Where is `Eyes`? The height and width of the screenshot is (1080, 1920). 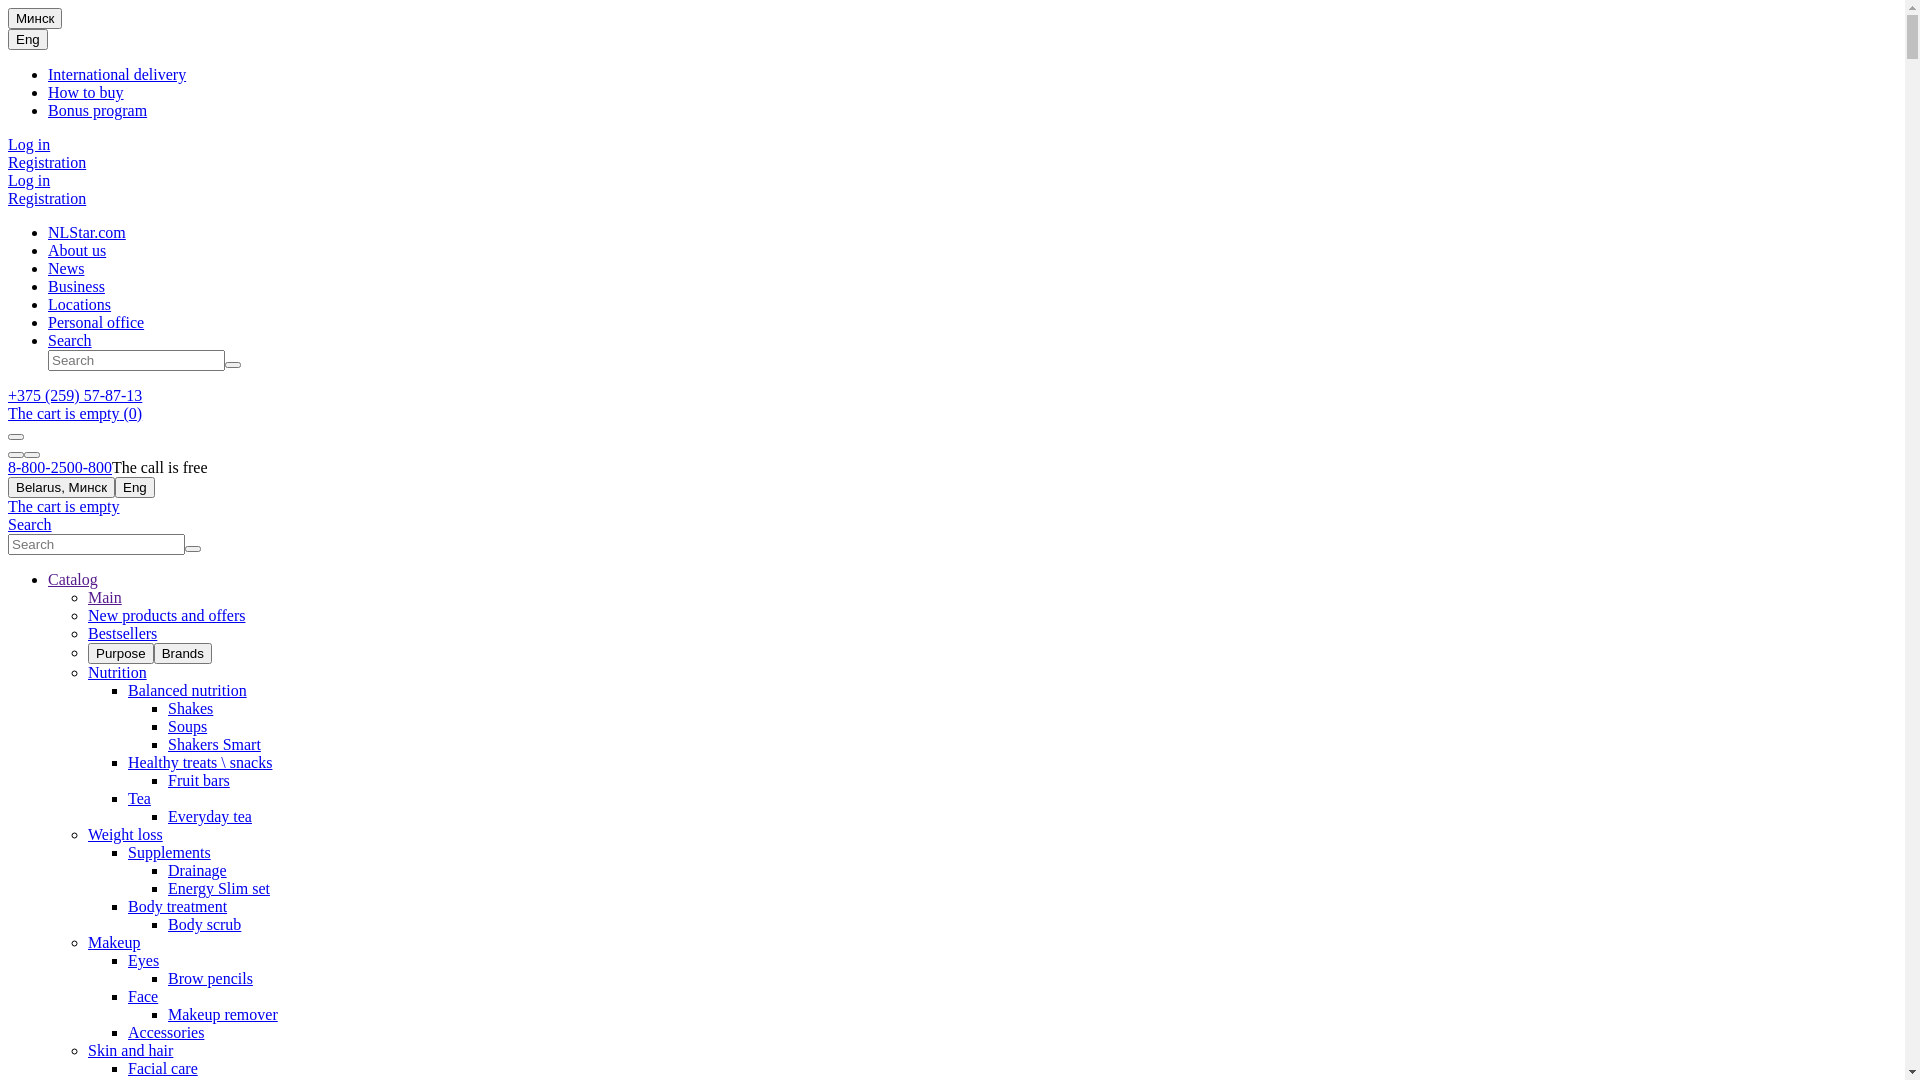
Eyes is located at coordinates (144, 960).